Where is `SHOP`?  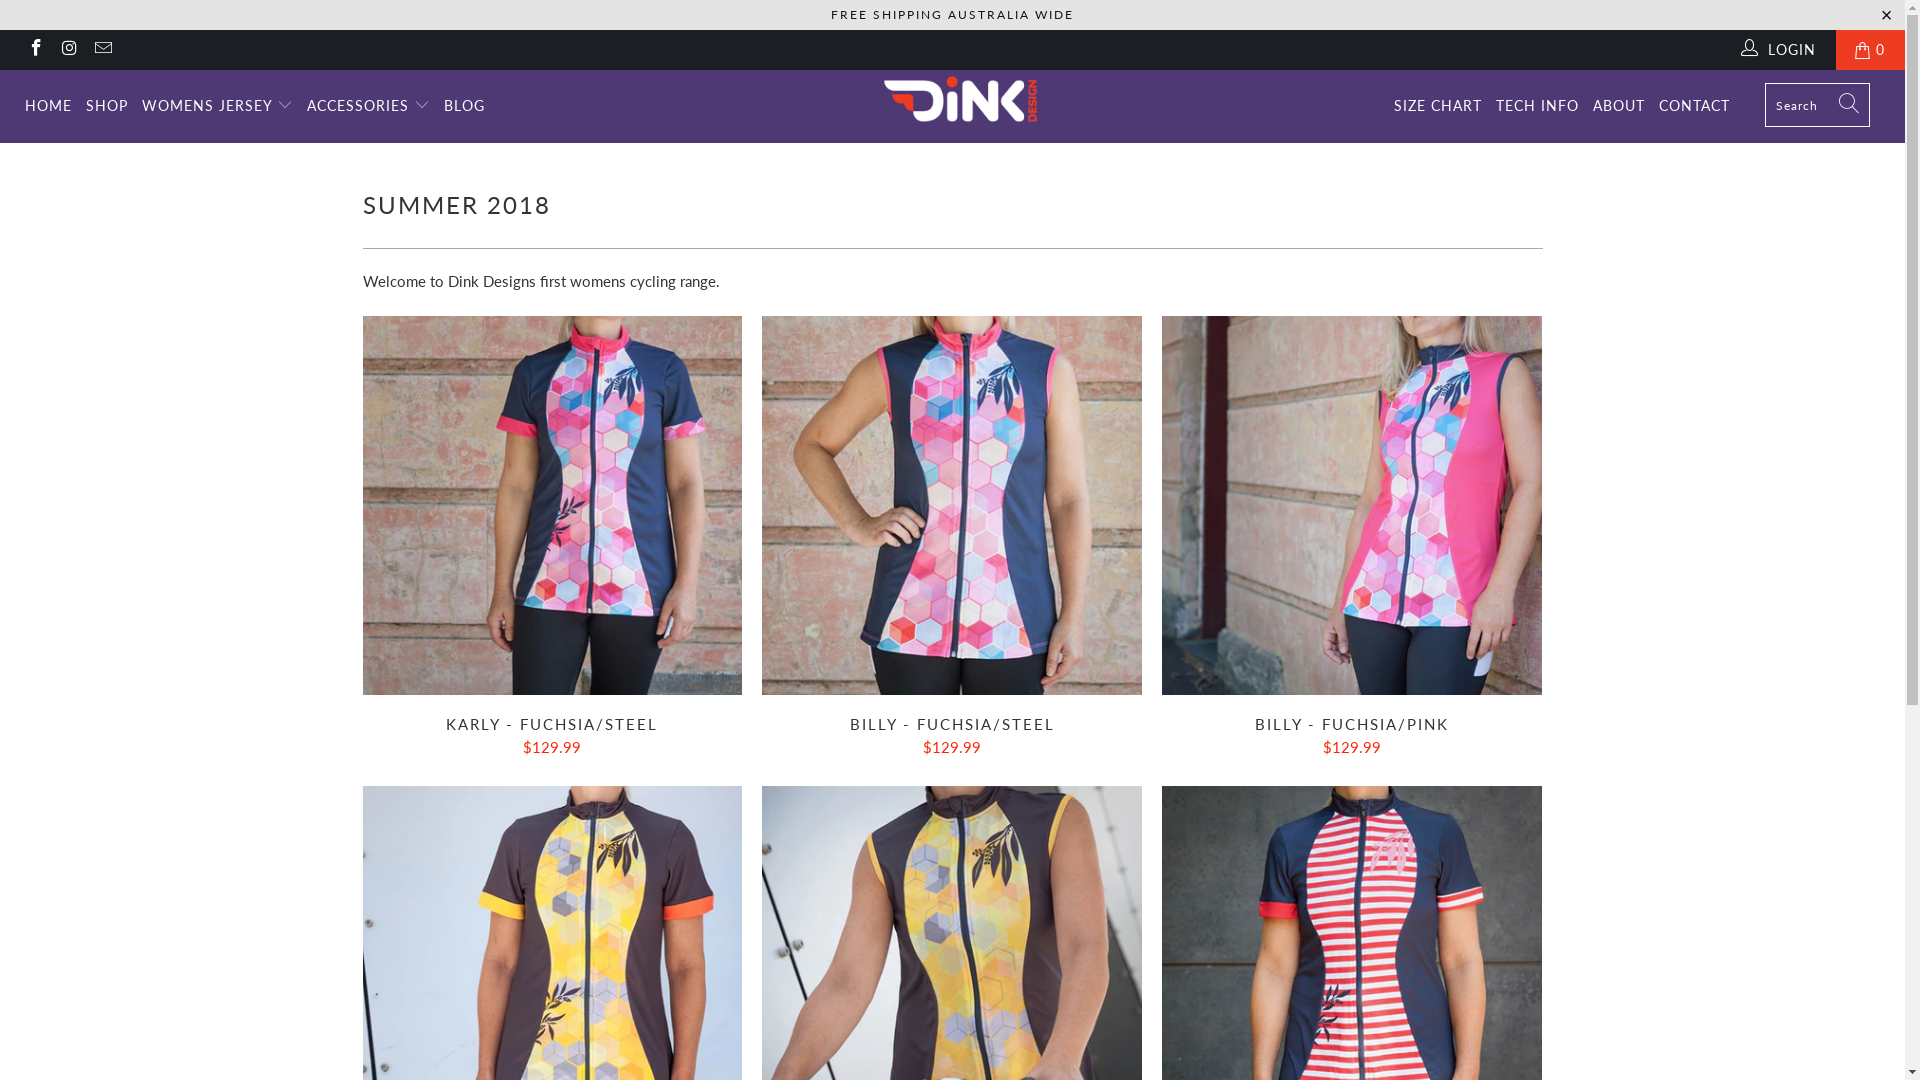 SHOP is located at coordinates (107, 106).